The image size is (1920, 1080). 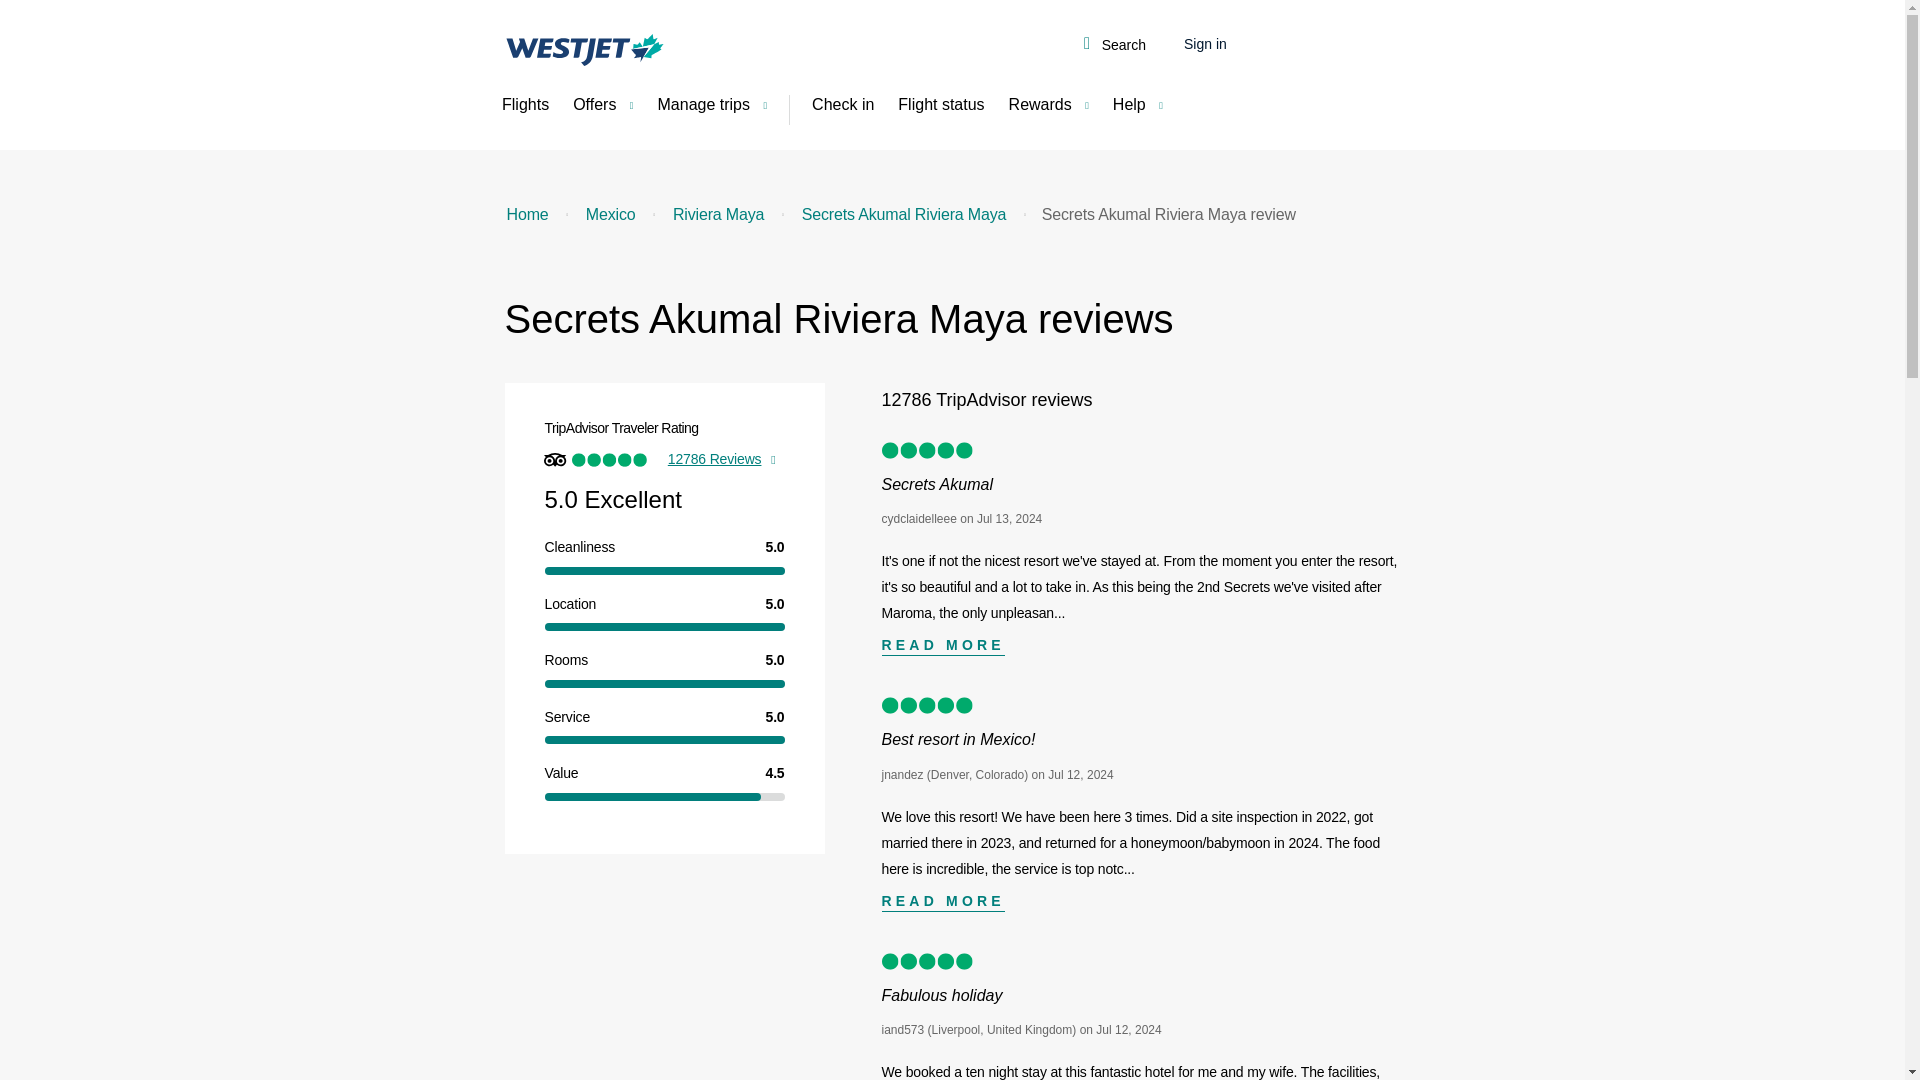 What do you see at coordinates (1114, 46) in the screenshot?
I see `Search` at bounding box center [1114, 46].